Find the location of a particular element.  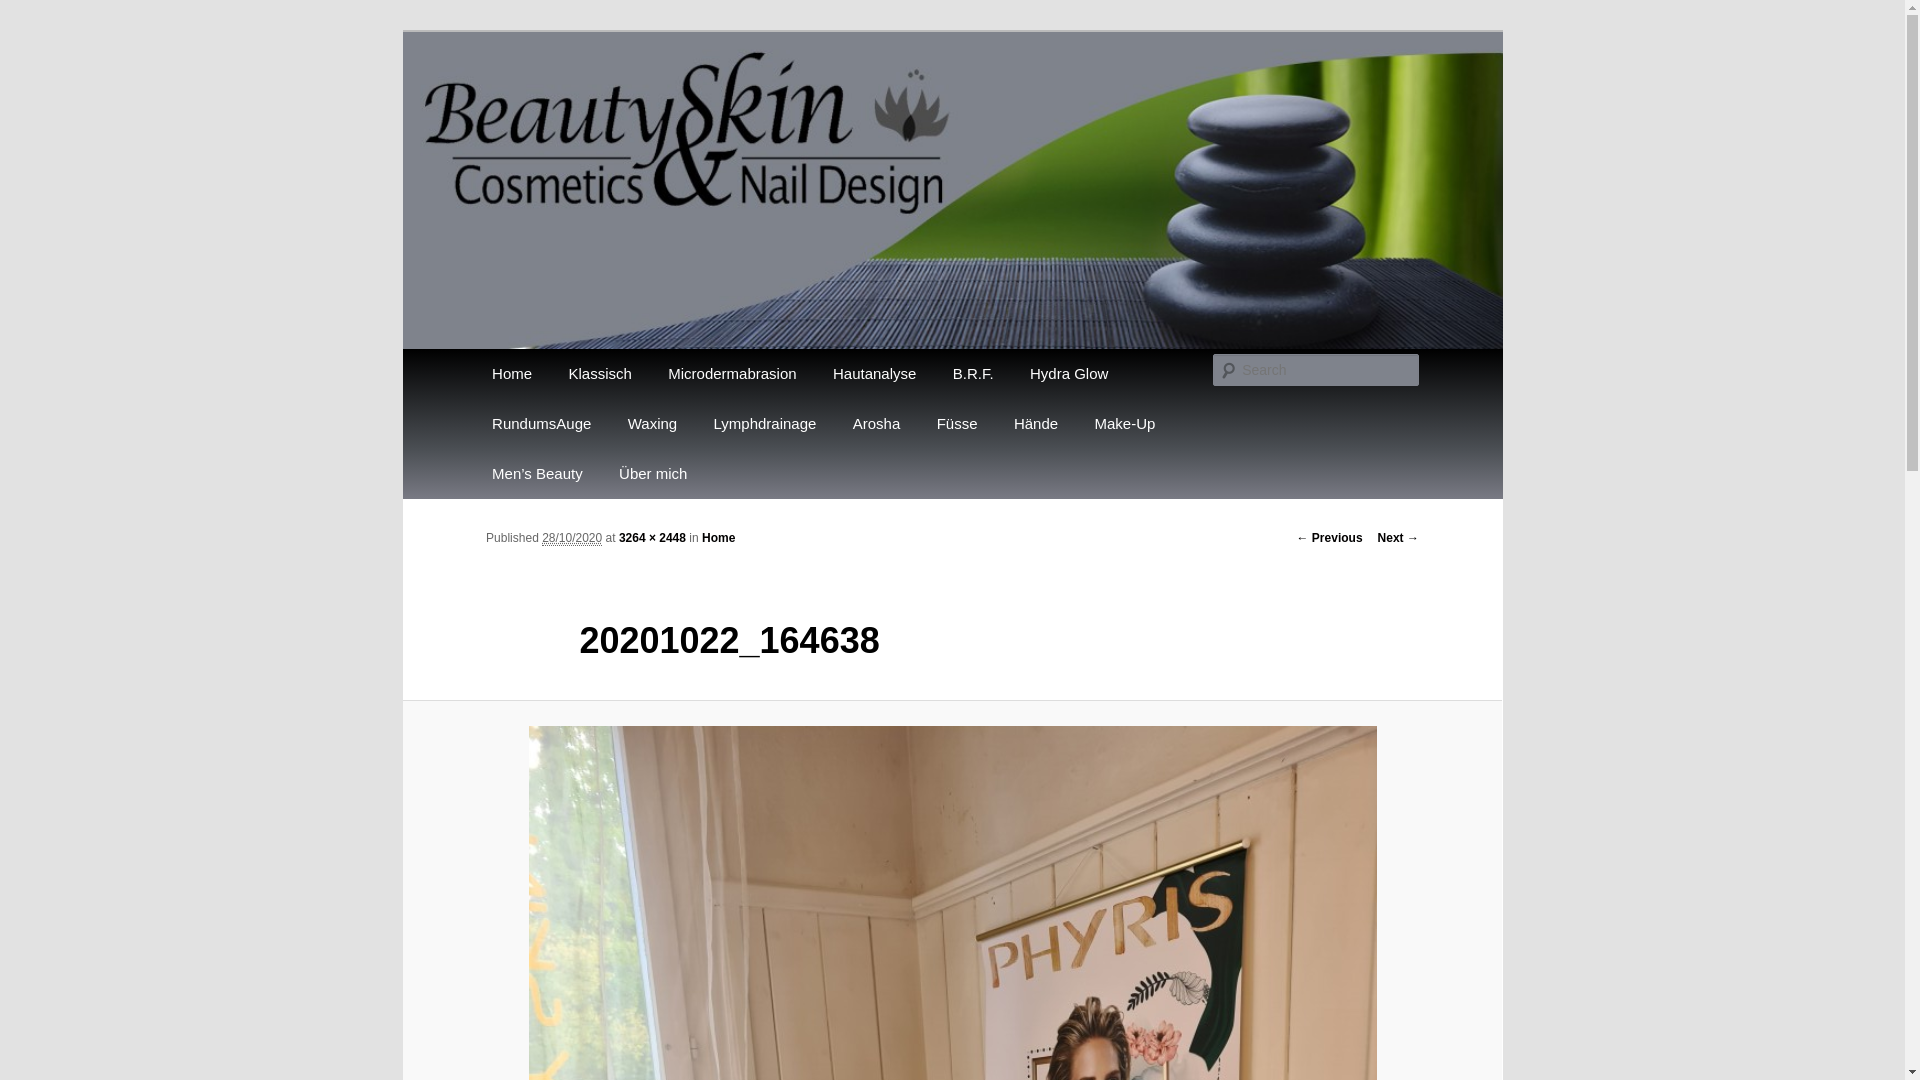

Lymphdrainage is located at coordinates (764, 424).